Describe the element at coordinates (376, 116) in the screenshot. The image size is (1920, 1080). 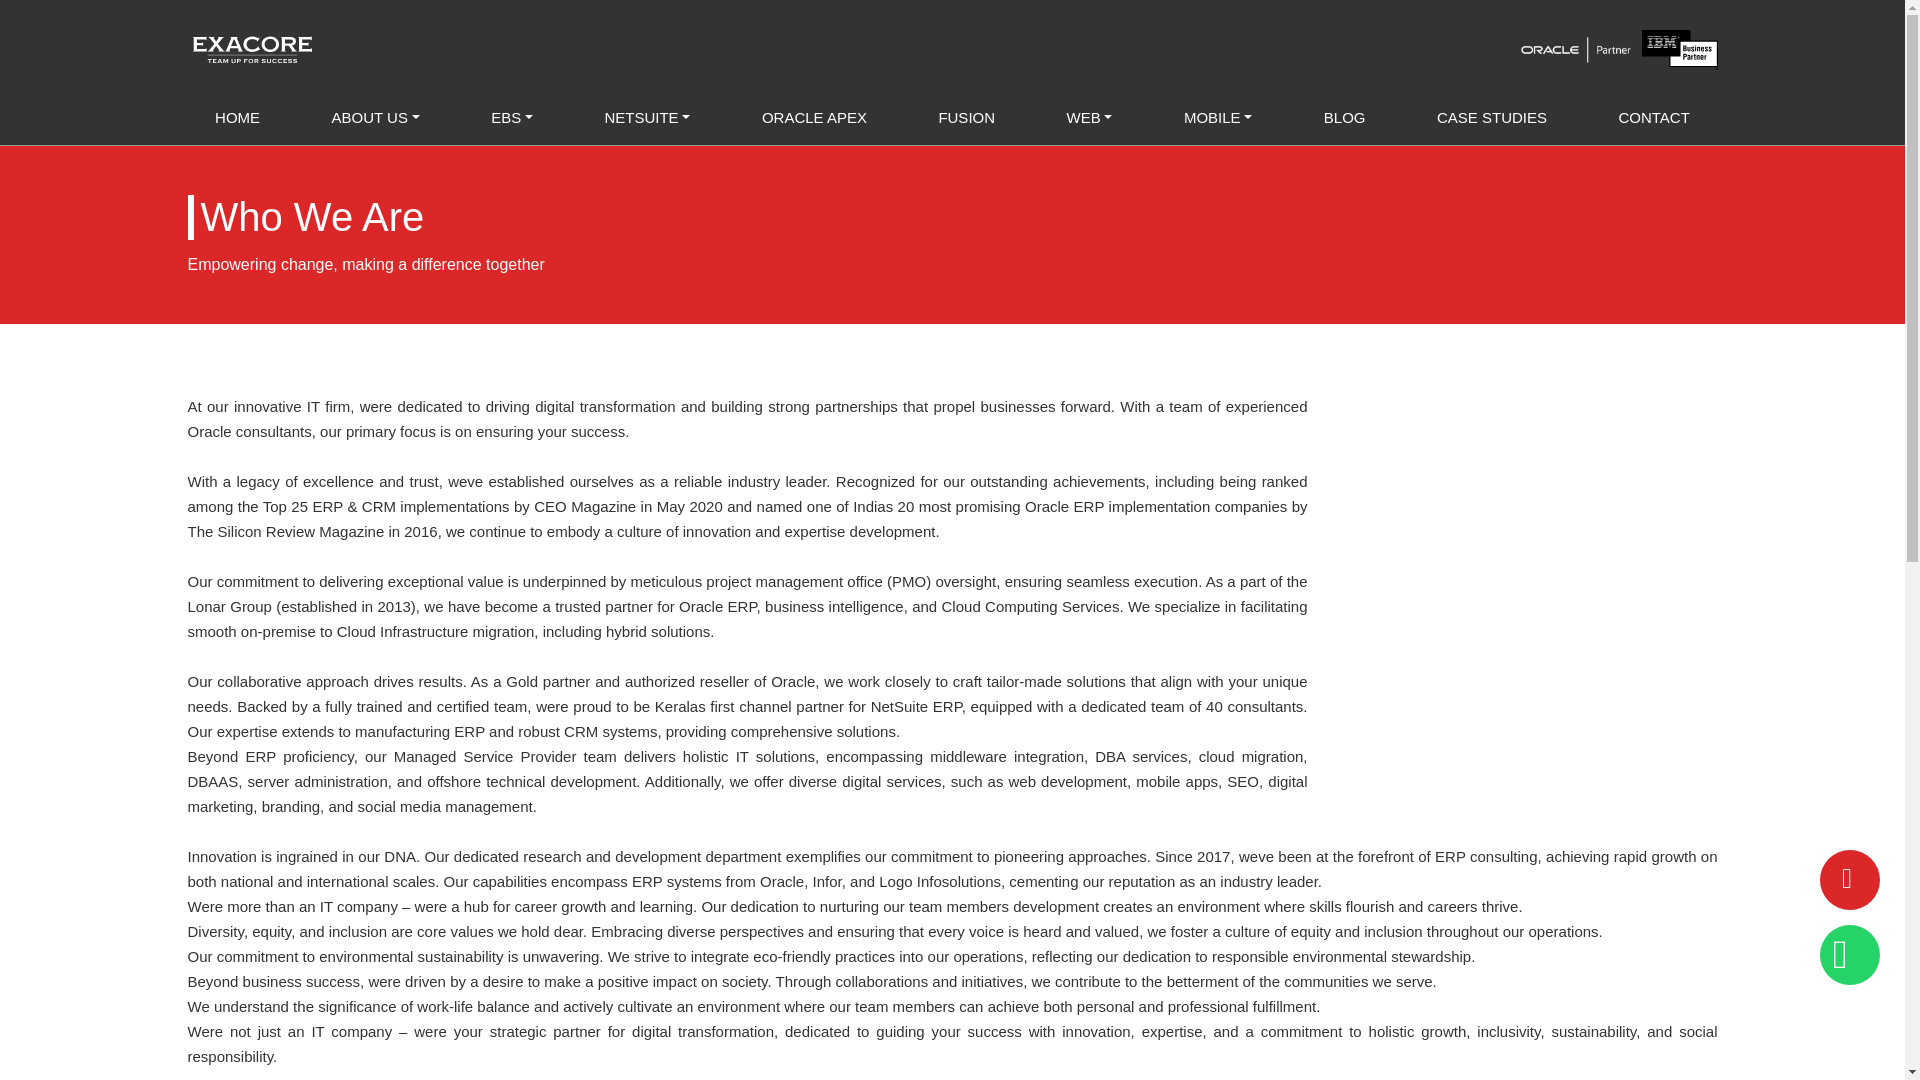
I see `ABOUT US` at that location.